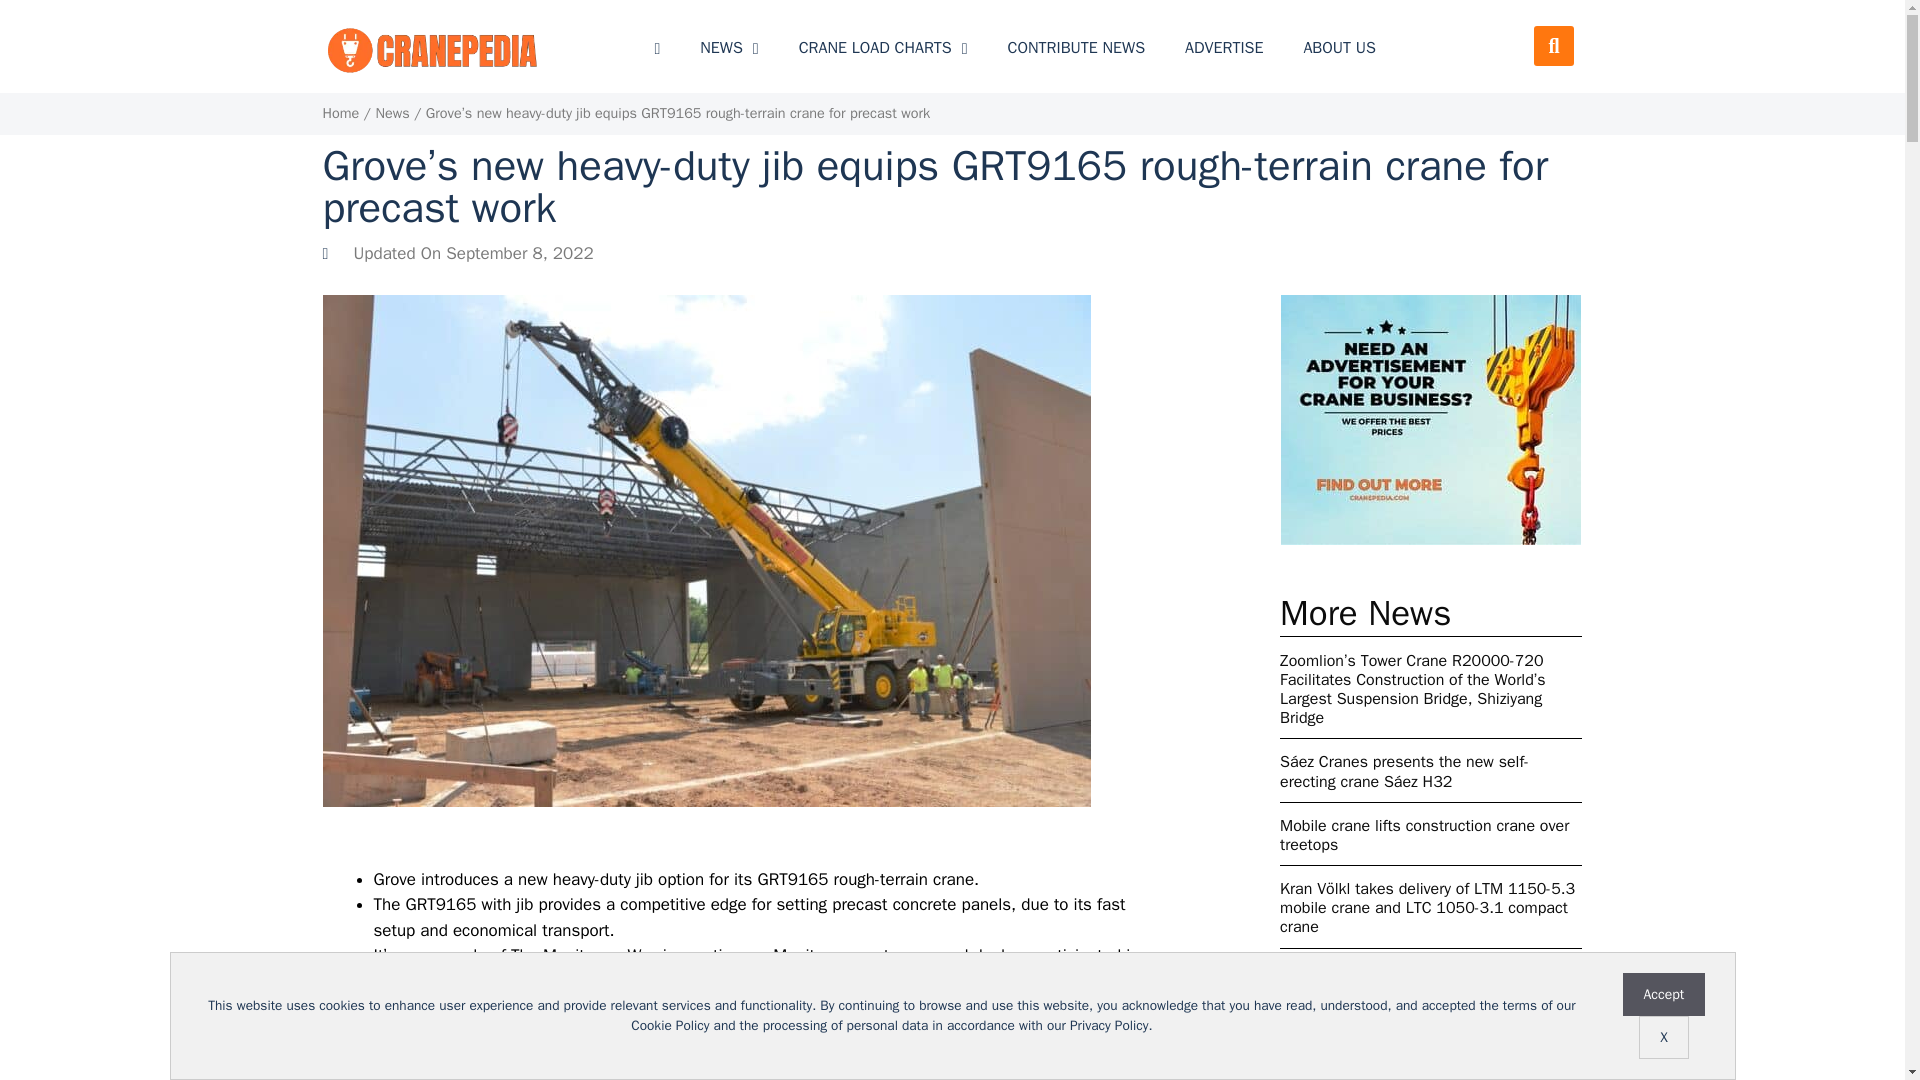 Image resolution: width=1920 pixels, height=1080 pixels. I want to click on CONTRIBUTE NEWS, so click(1076, 48).